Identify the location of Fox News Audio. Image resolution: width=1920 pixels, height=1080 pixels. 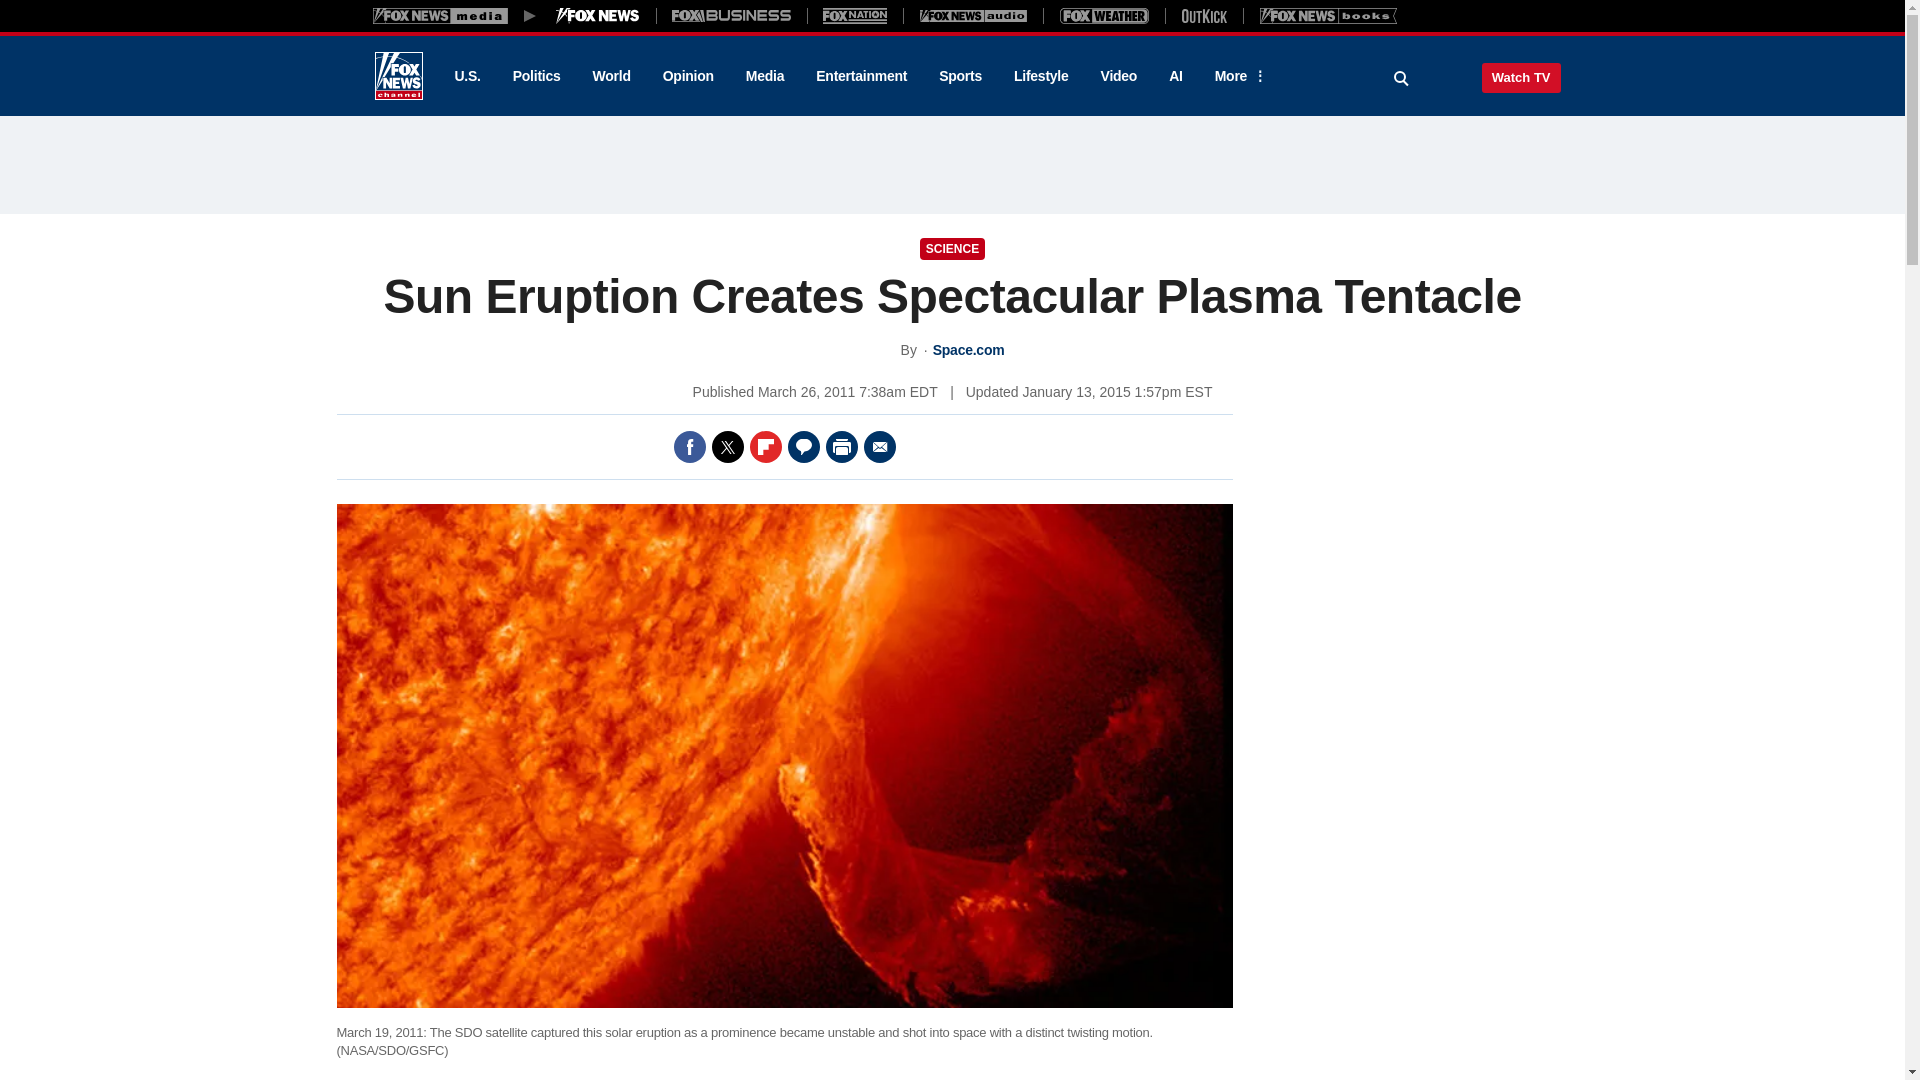
(973, 15).